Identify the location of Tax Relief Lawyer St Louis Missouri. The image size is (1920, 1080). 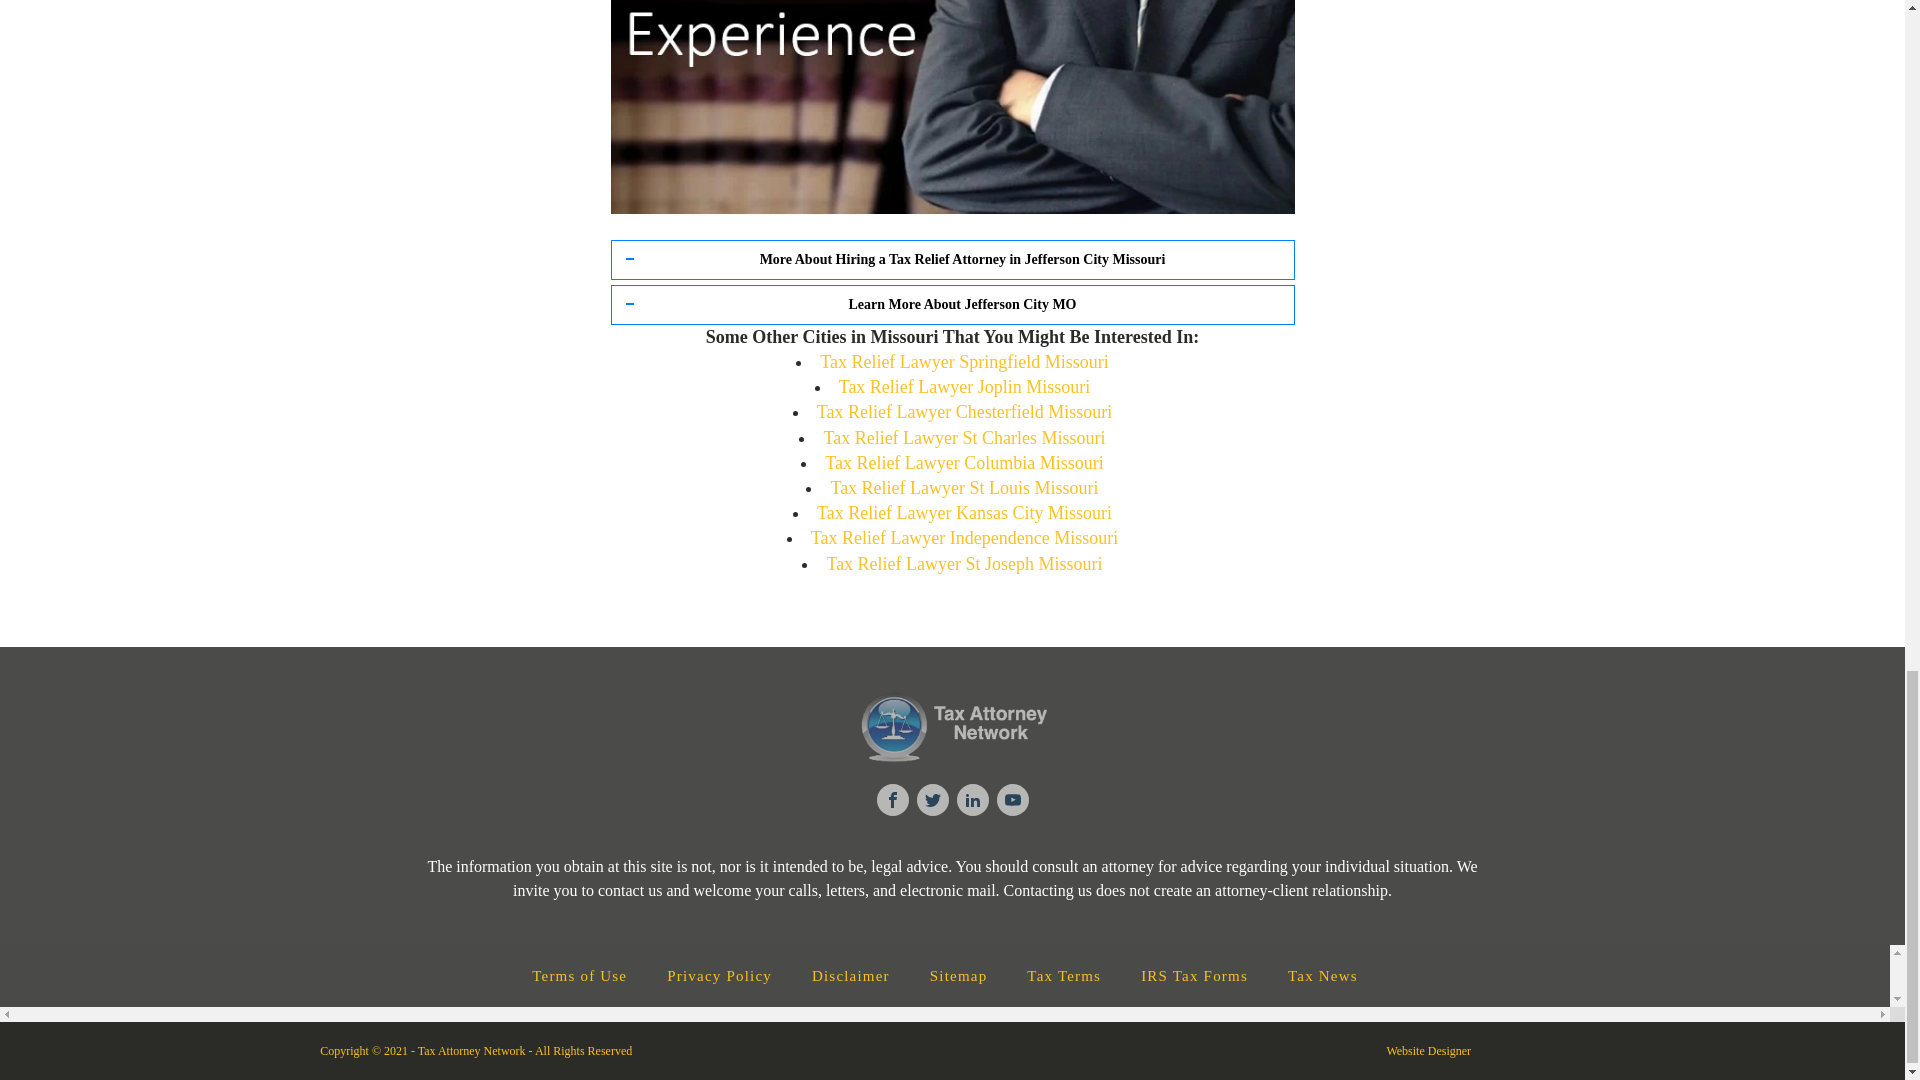
(964, 488).